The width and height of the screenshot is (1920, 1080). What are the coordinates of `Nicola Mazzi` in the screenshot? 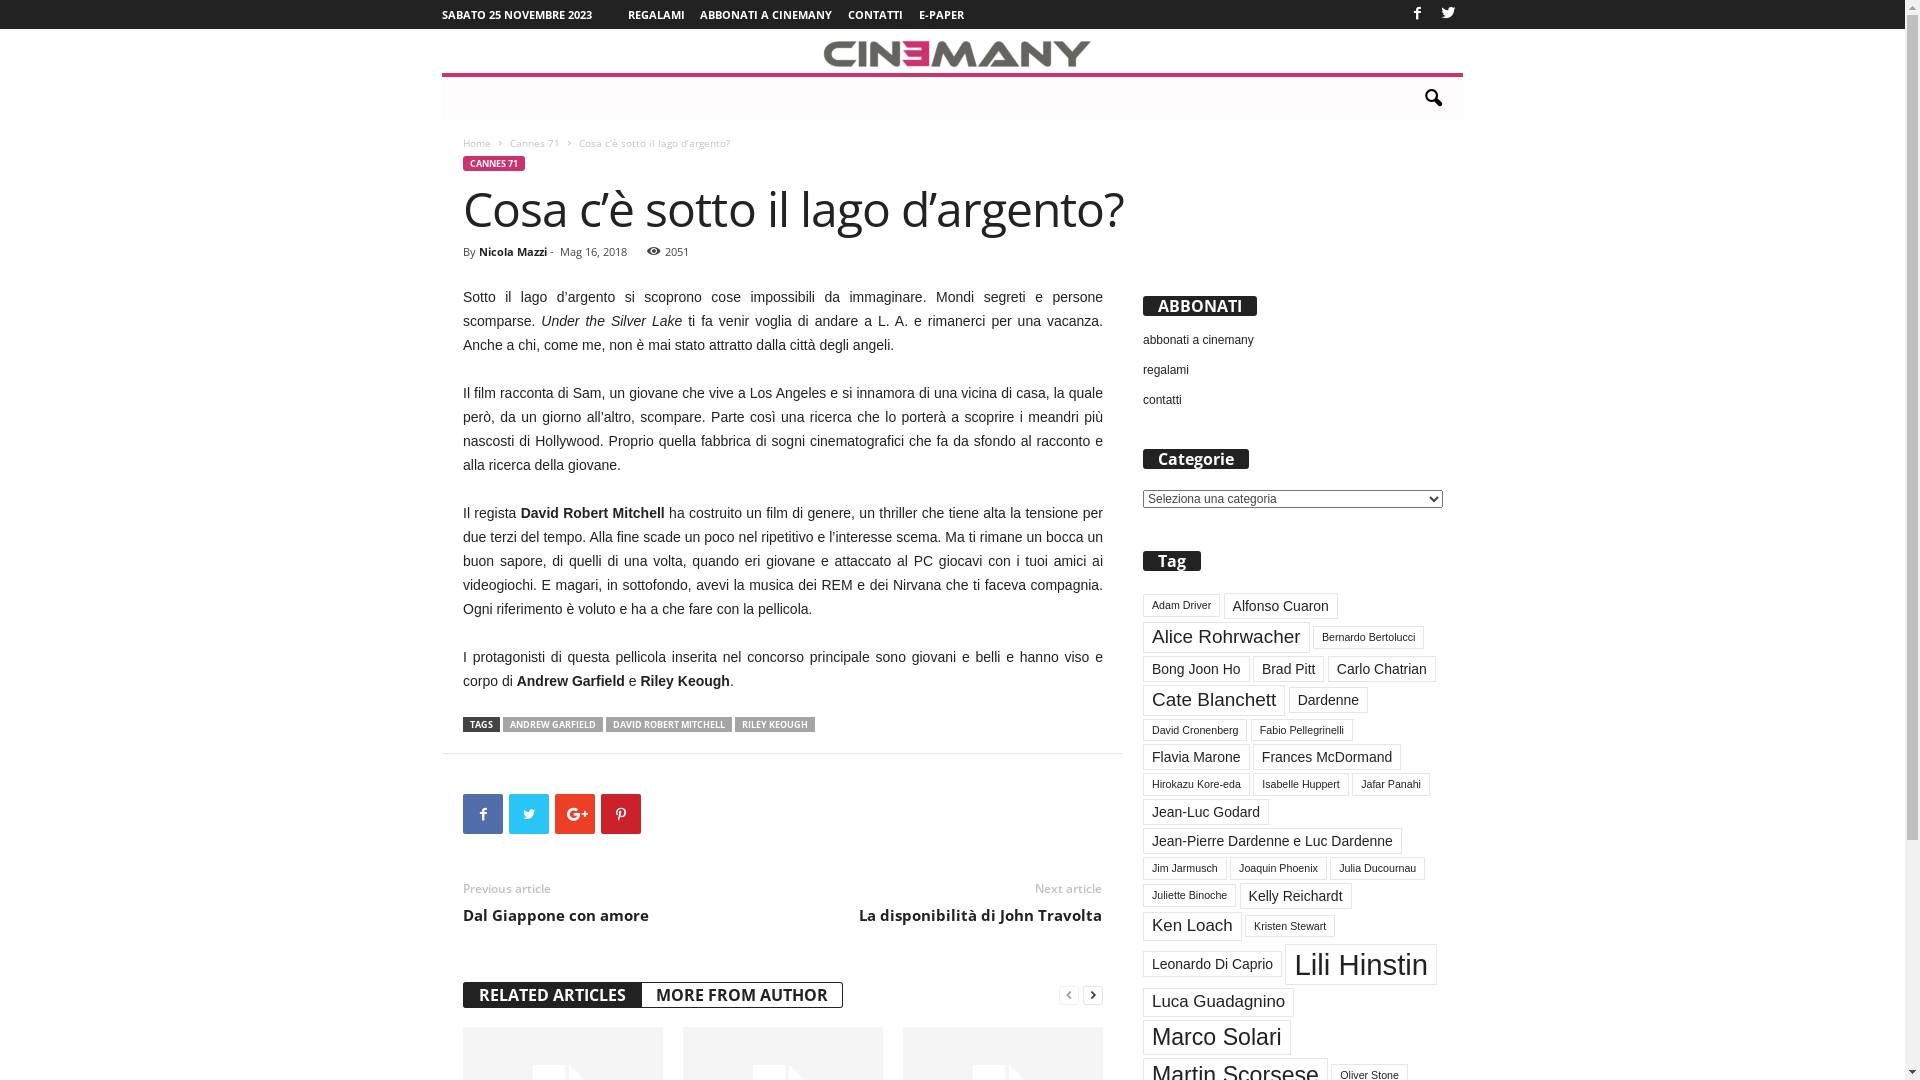 It's located at (513, 252).